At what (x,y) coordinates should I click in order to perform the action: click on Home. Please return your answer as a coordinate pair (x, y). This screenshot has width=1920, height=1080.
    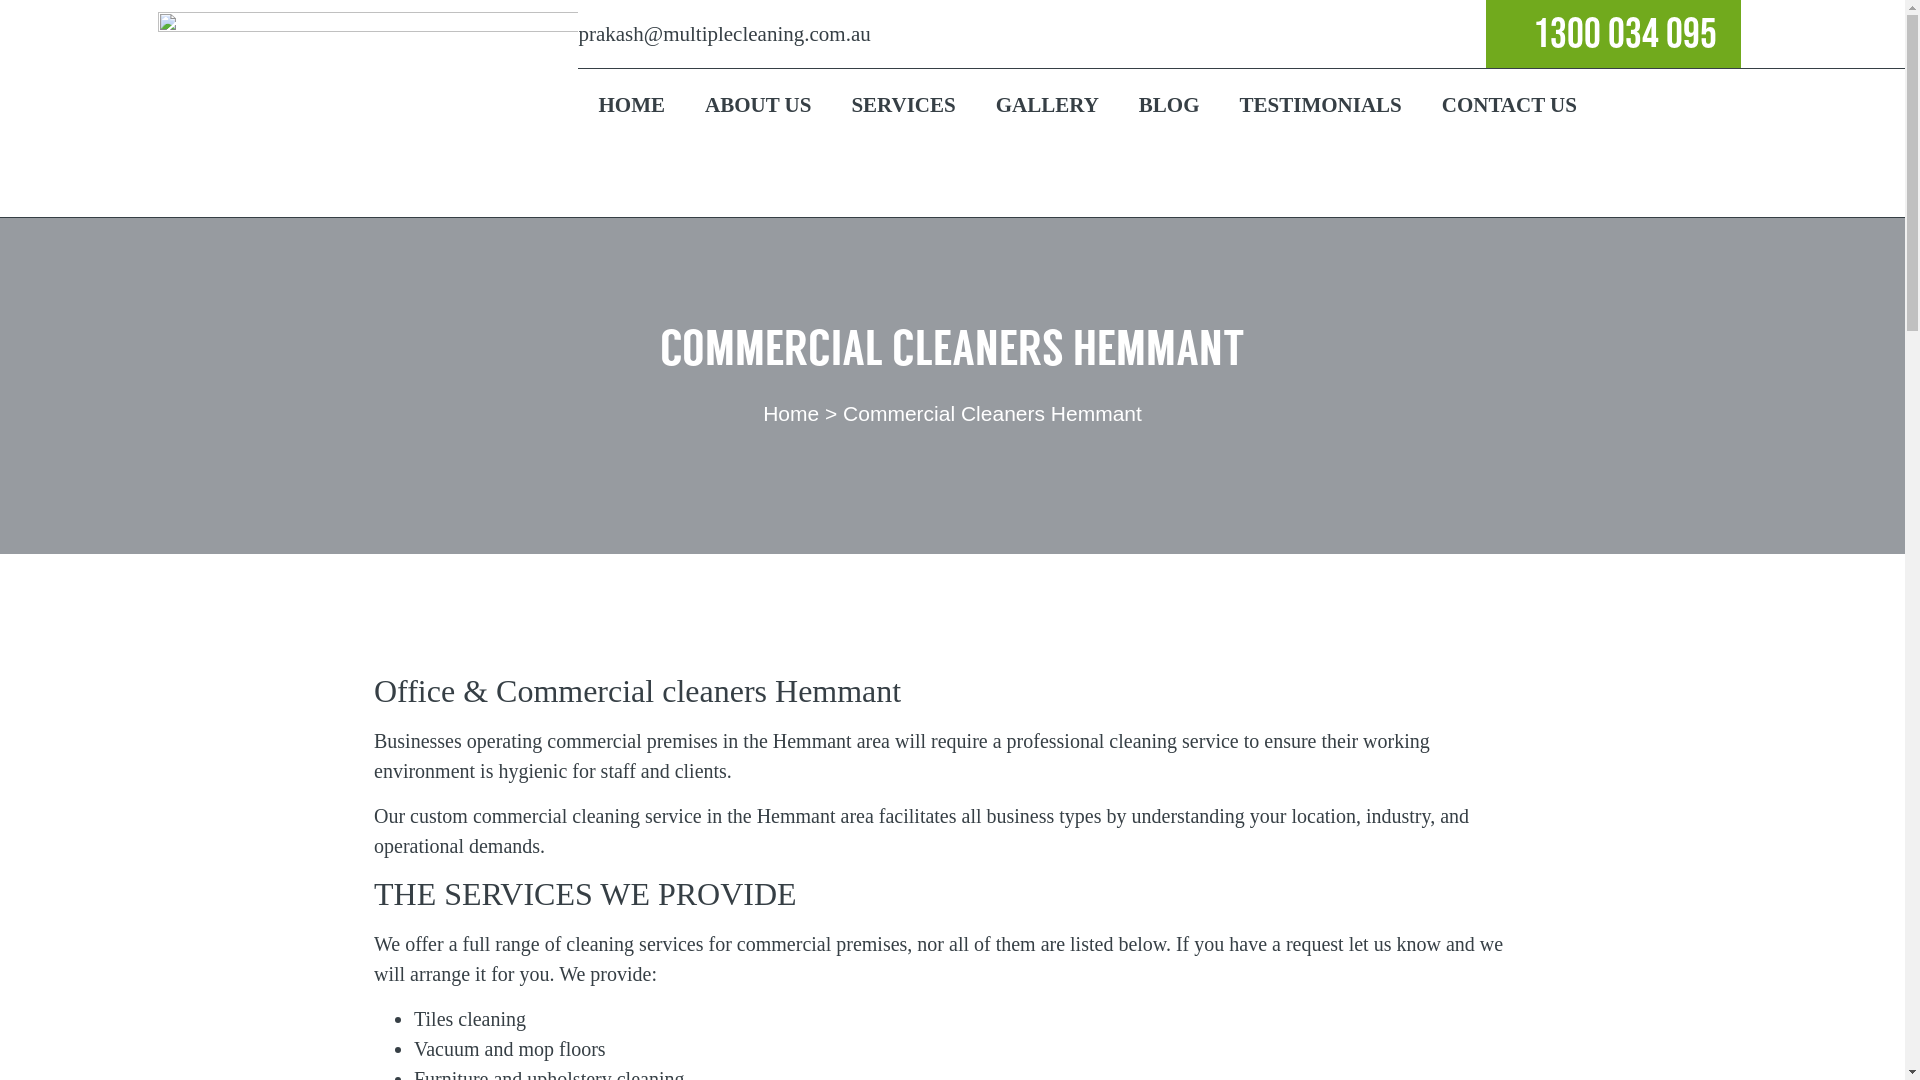
    Looking at the image, I should click on (791, 414).